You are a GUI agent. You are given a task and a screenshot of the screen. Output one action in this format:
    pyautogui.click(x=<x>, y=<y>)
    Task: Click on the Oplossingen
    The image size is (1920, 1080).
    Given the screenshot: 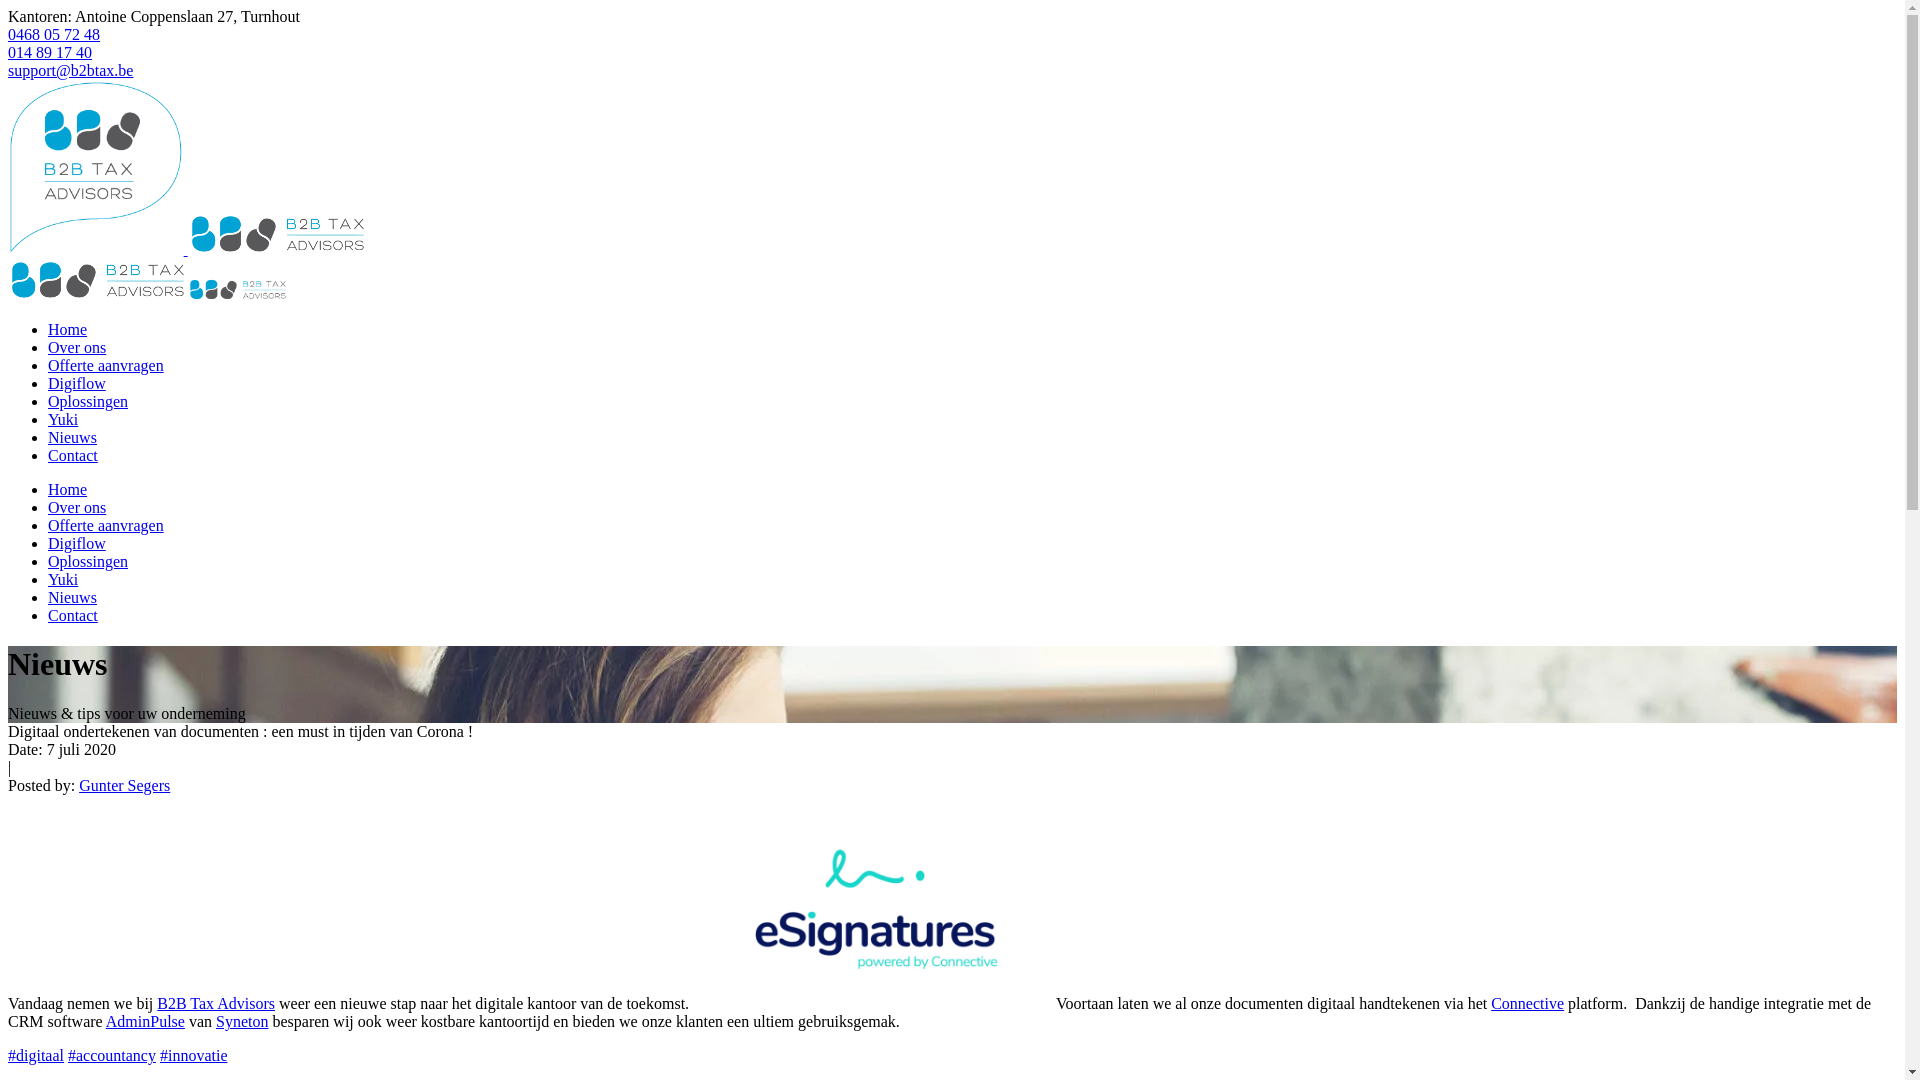 What is the action you would take?
    pyautogui.click(x=88, y=402)
    